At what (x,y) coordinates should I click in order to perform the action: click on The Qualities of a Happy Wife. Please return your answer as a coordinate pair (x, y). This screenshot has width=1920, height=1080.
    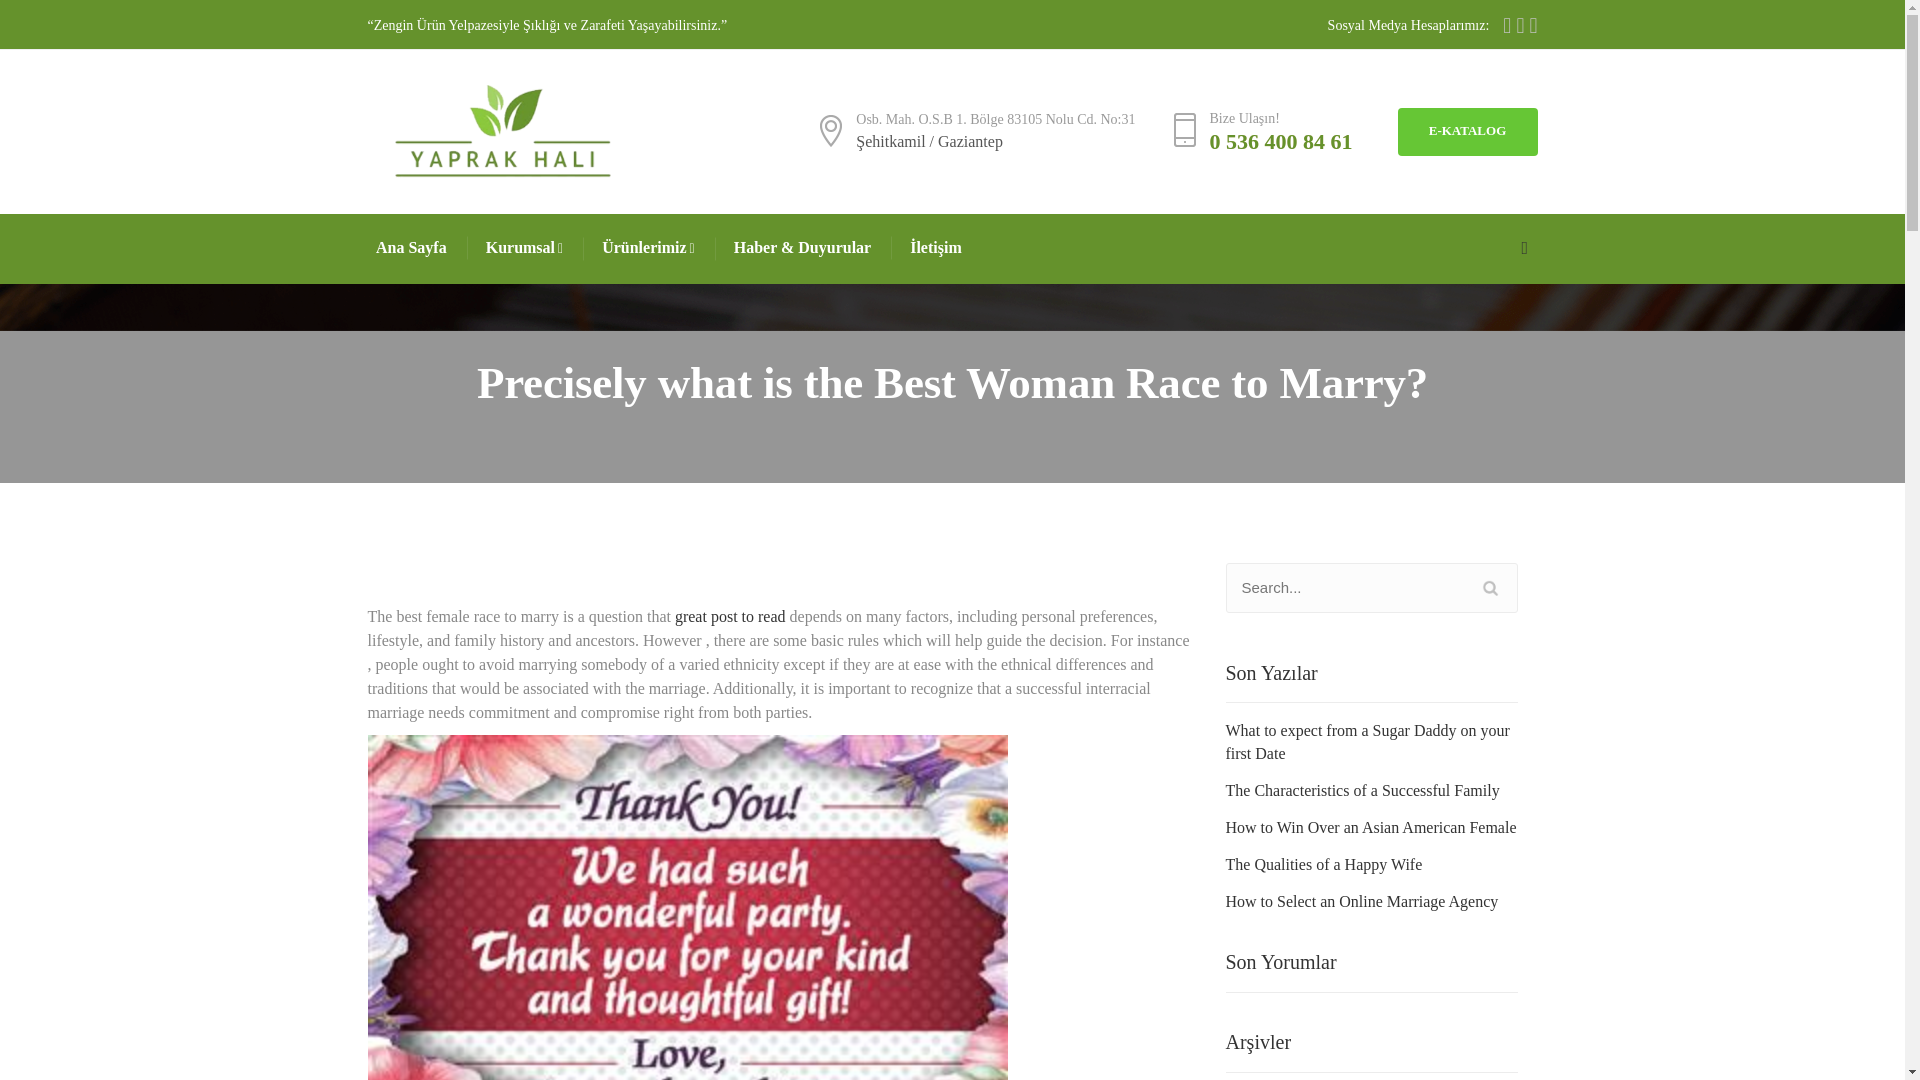
    Looking at the image, I should click on (1324, 865).